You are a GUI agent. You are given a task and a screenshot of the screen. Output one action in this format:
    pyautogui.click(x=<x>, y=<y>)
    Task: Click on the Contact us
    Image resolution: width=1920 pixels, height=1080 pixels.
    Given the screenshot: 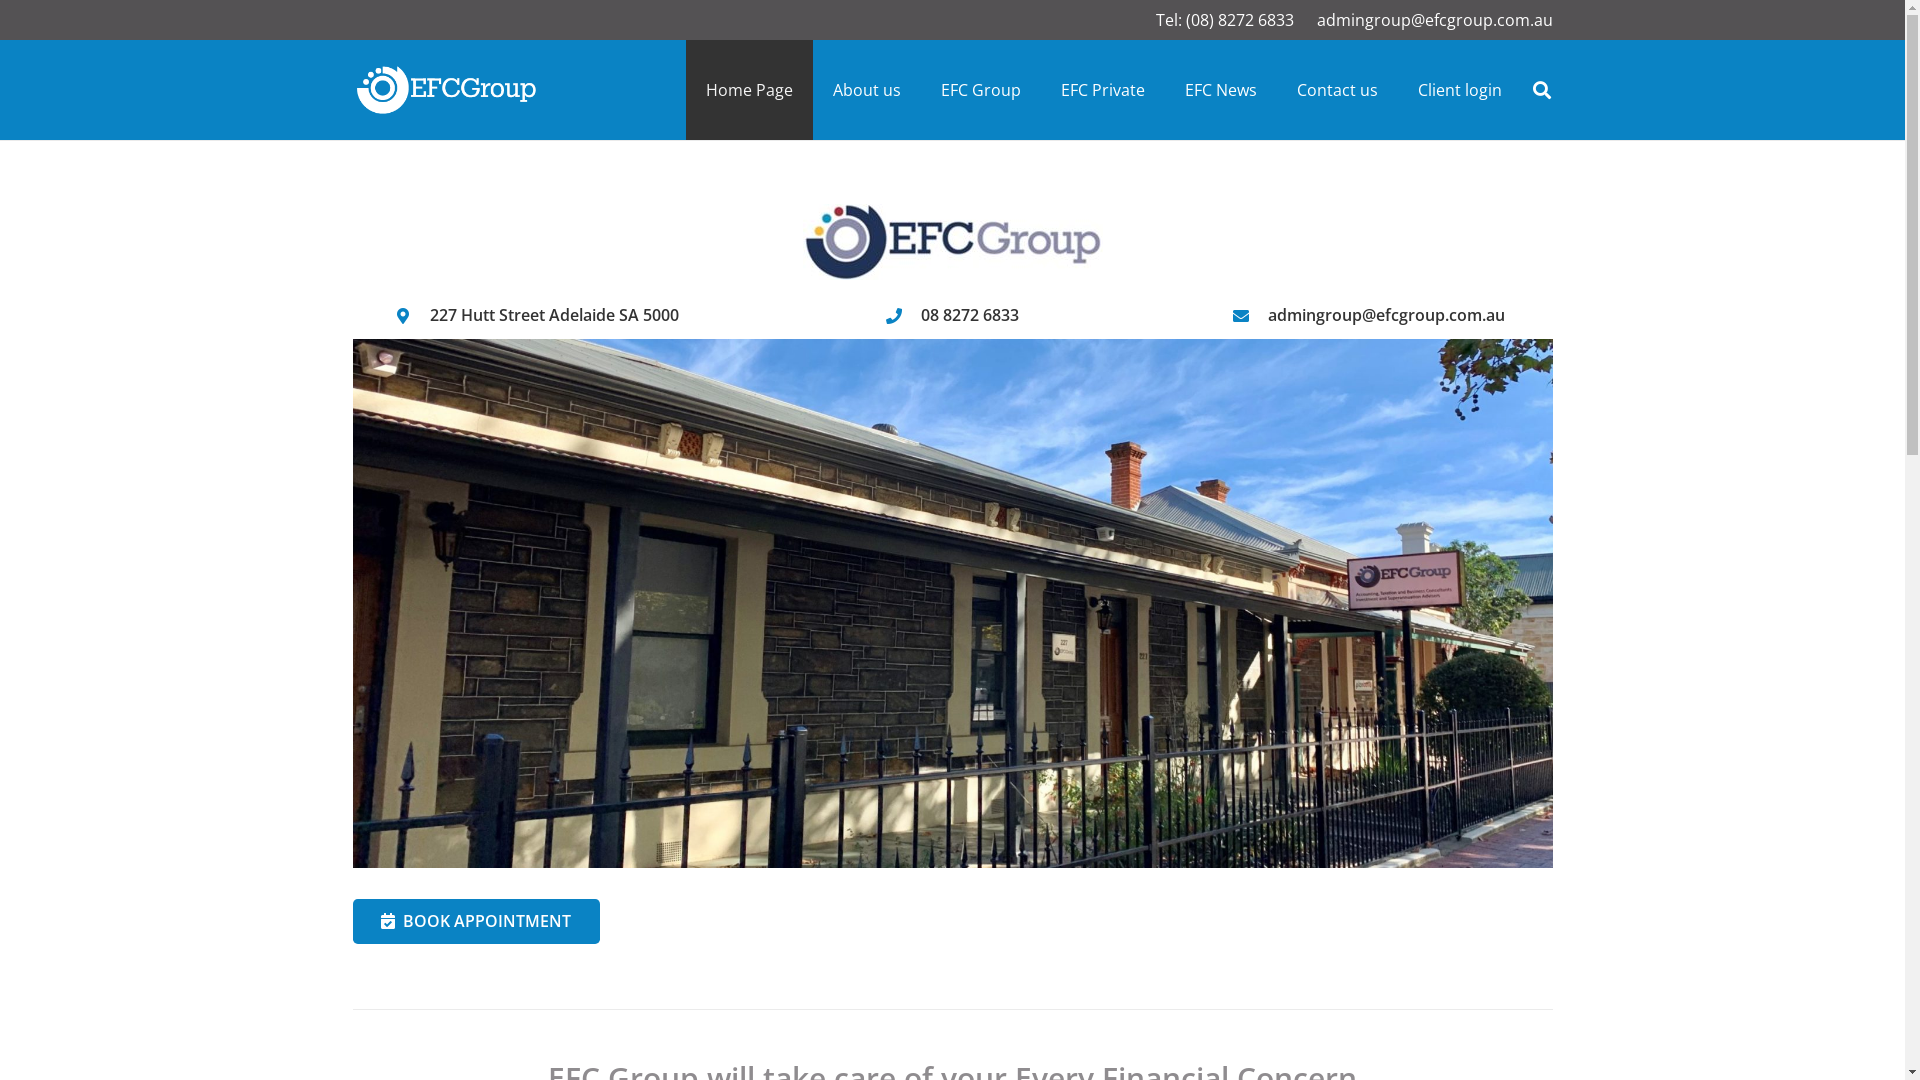 What is the action you would take?
    pyautogui.click(x=1338, y=90)
    